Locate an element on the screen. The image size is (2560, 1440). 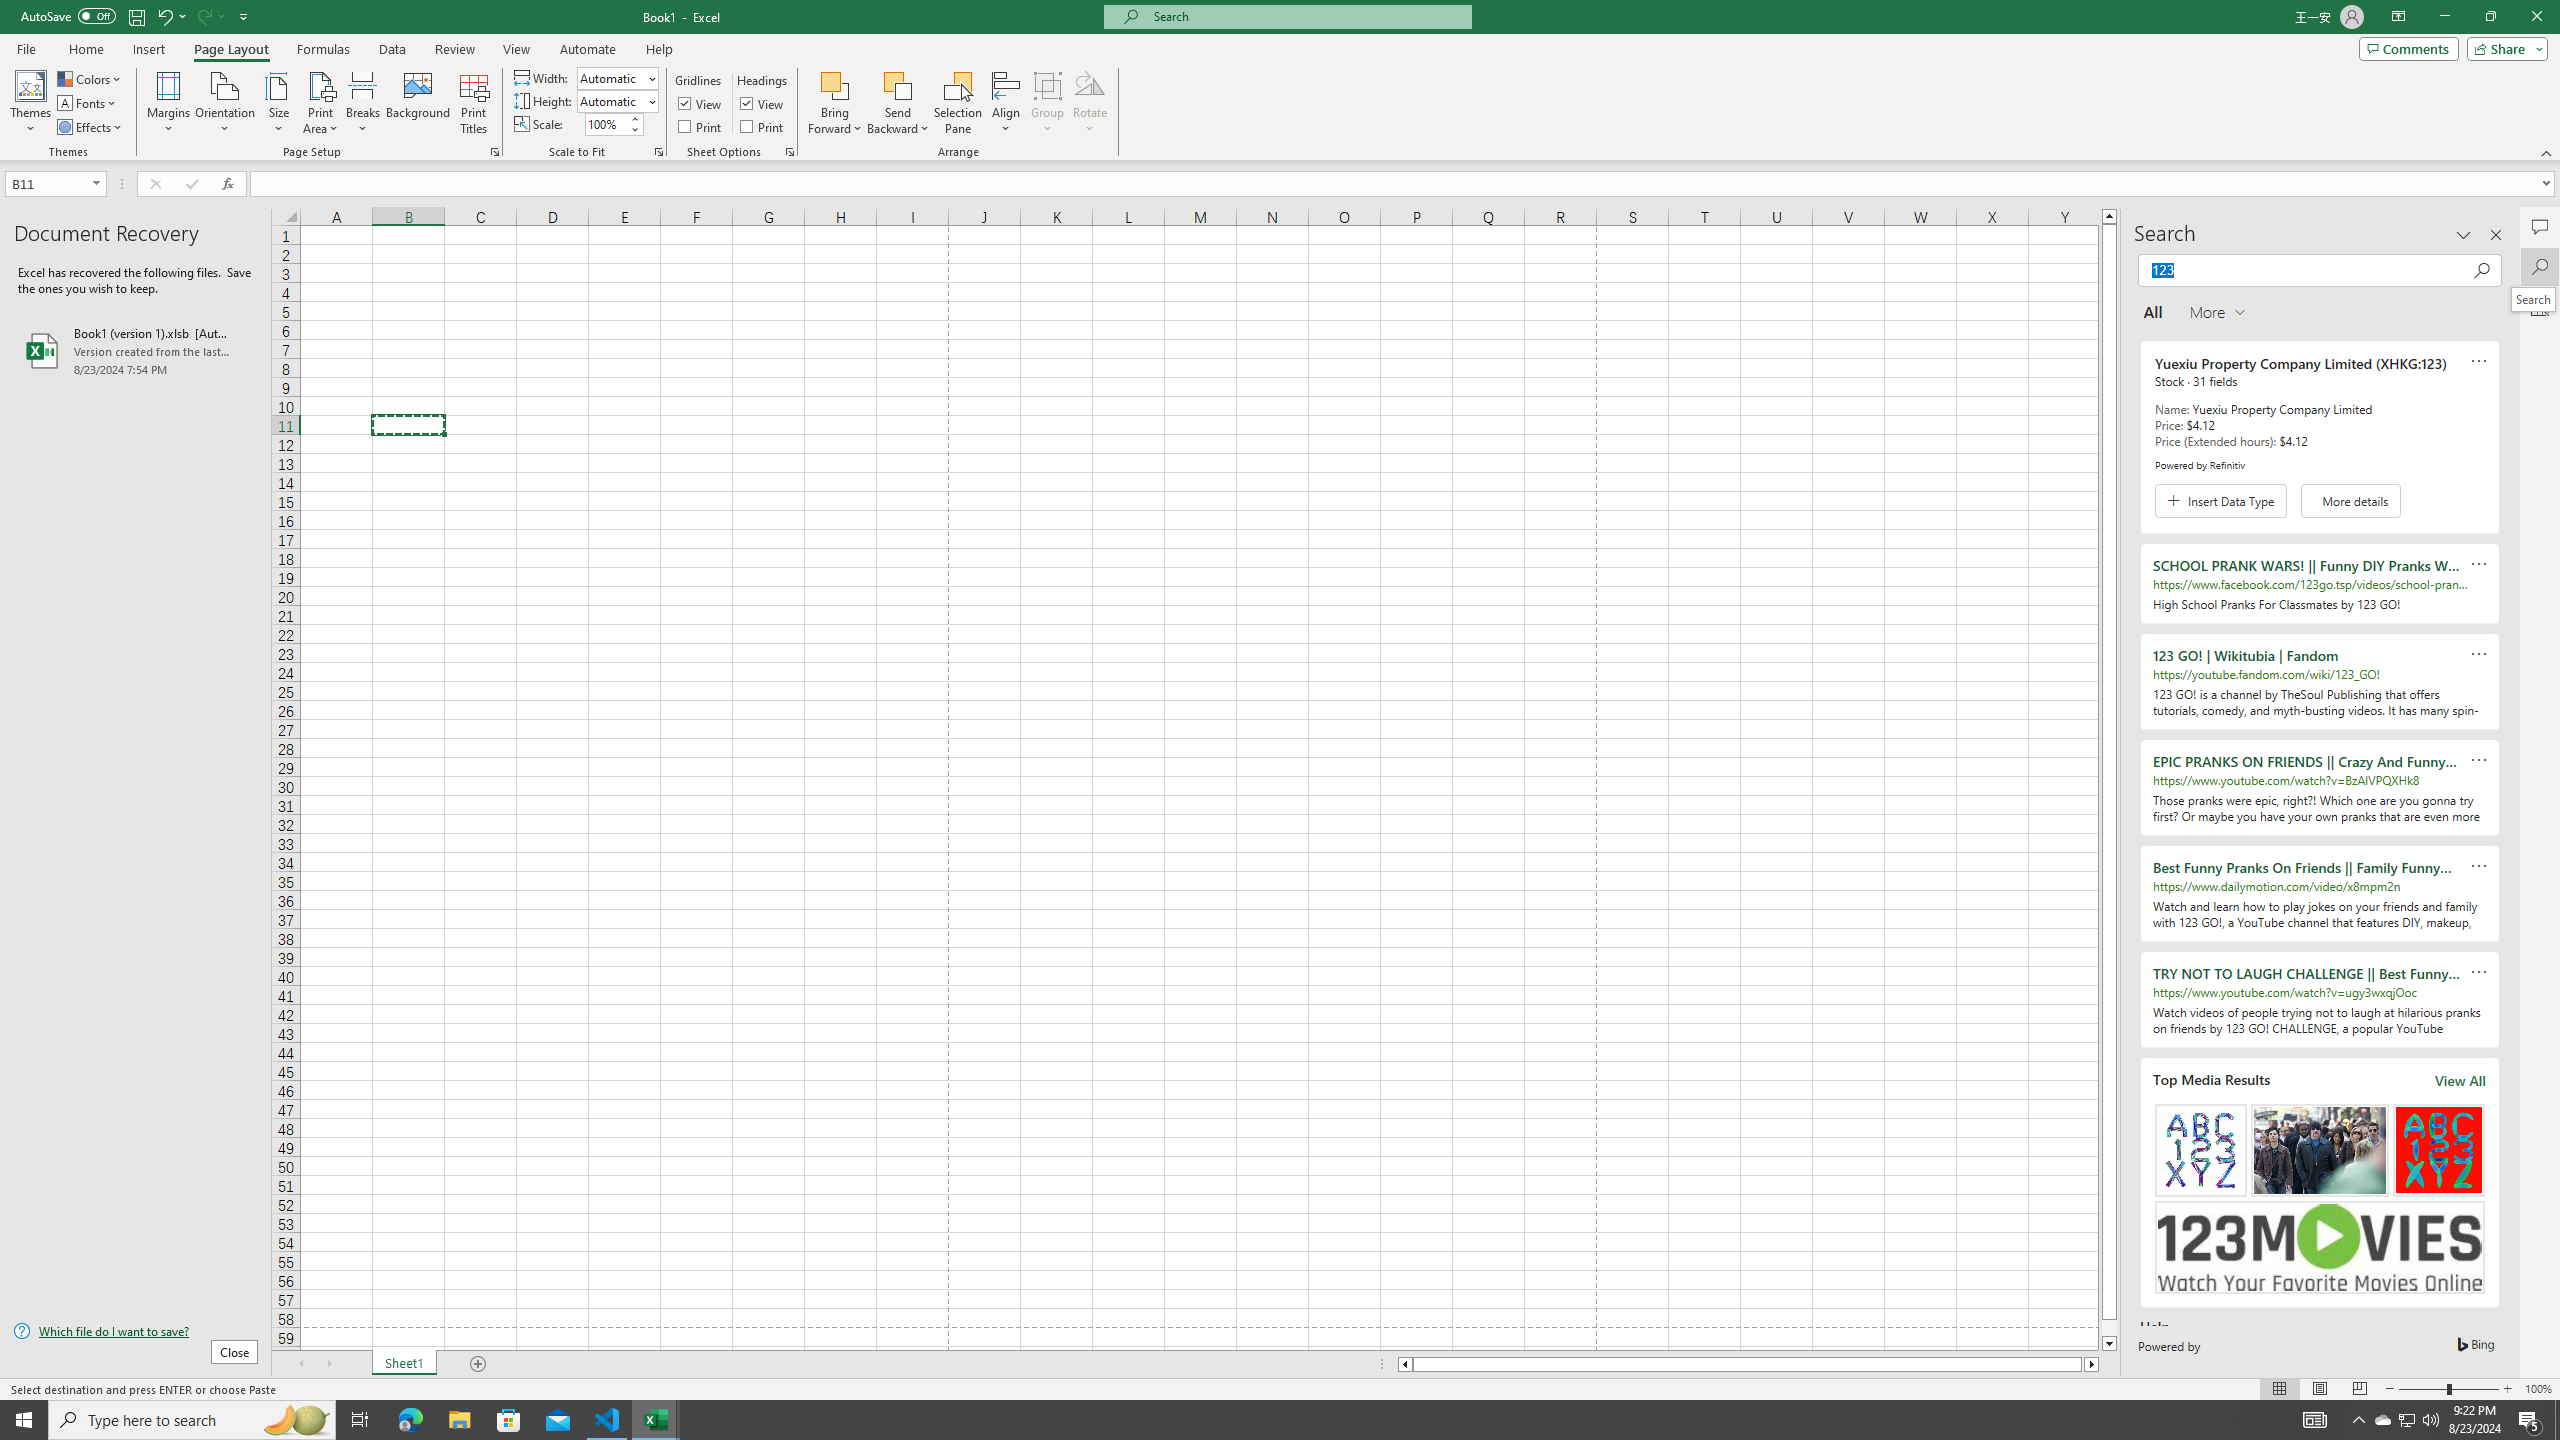
Print Titles is located at coordinates (474, 103).